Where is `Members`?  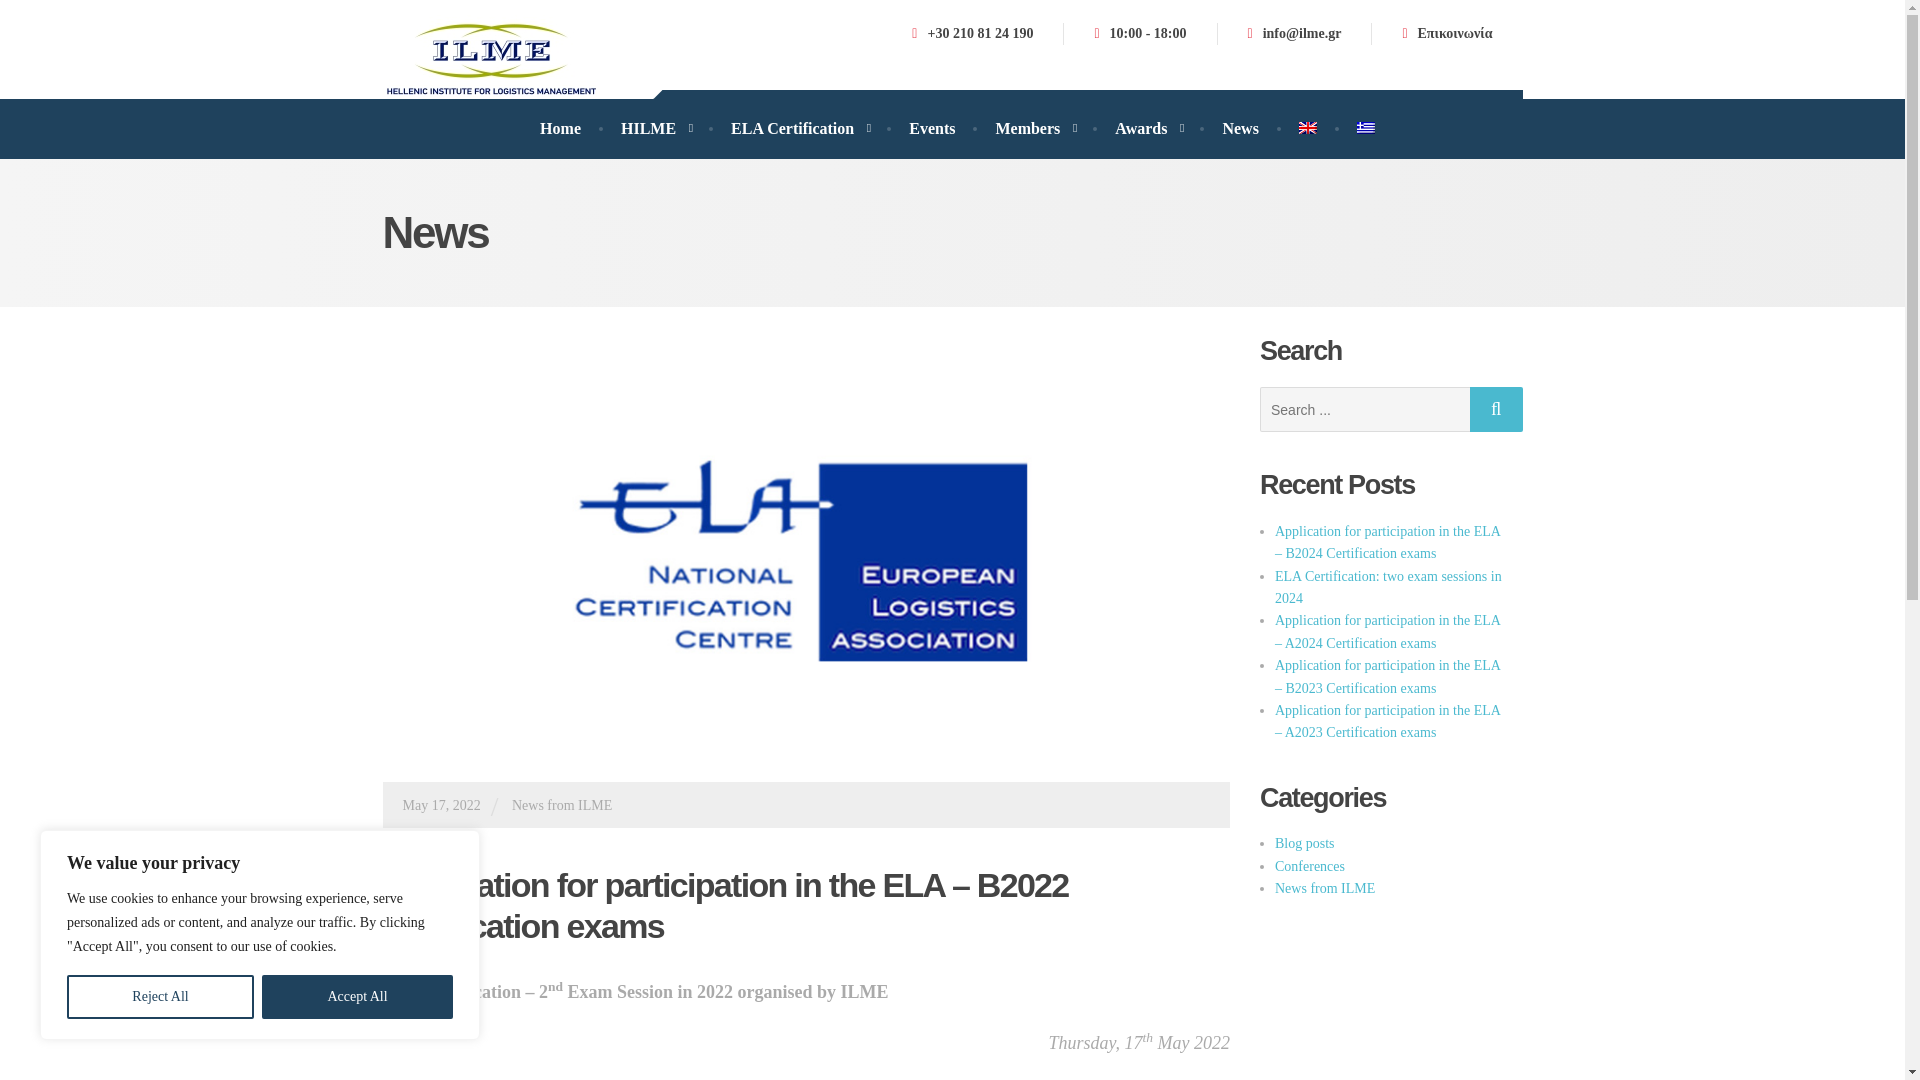
Members is located at coordinates (1034, 128).